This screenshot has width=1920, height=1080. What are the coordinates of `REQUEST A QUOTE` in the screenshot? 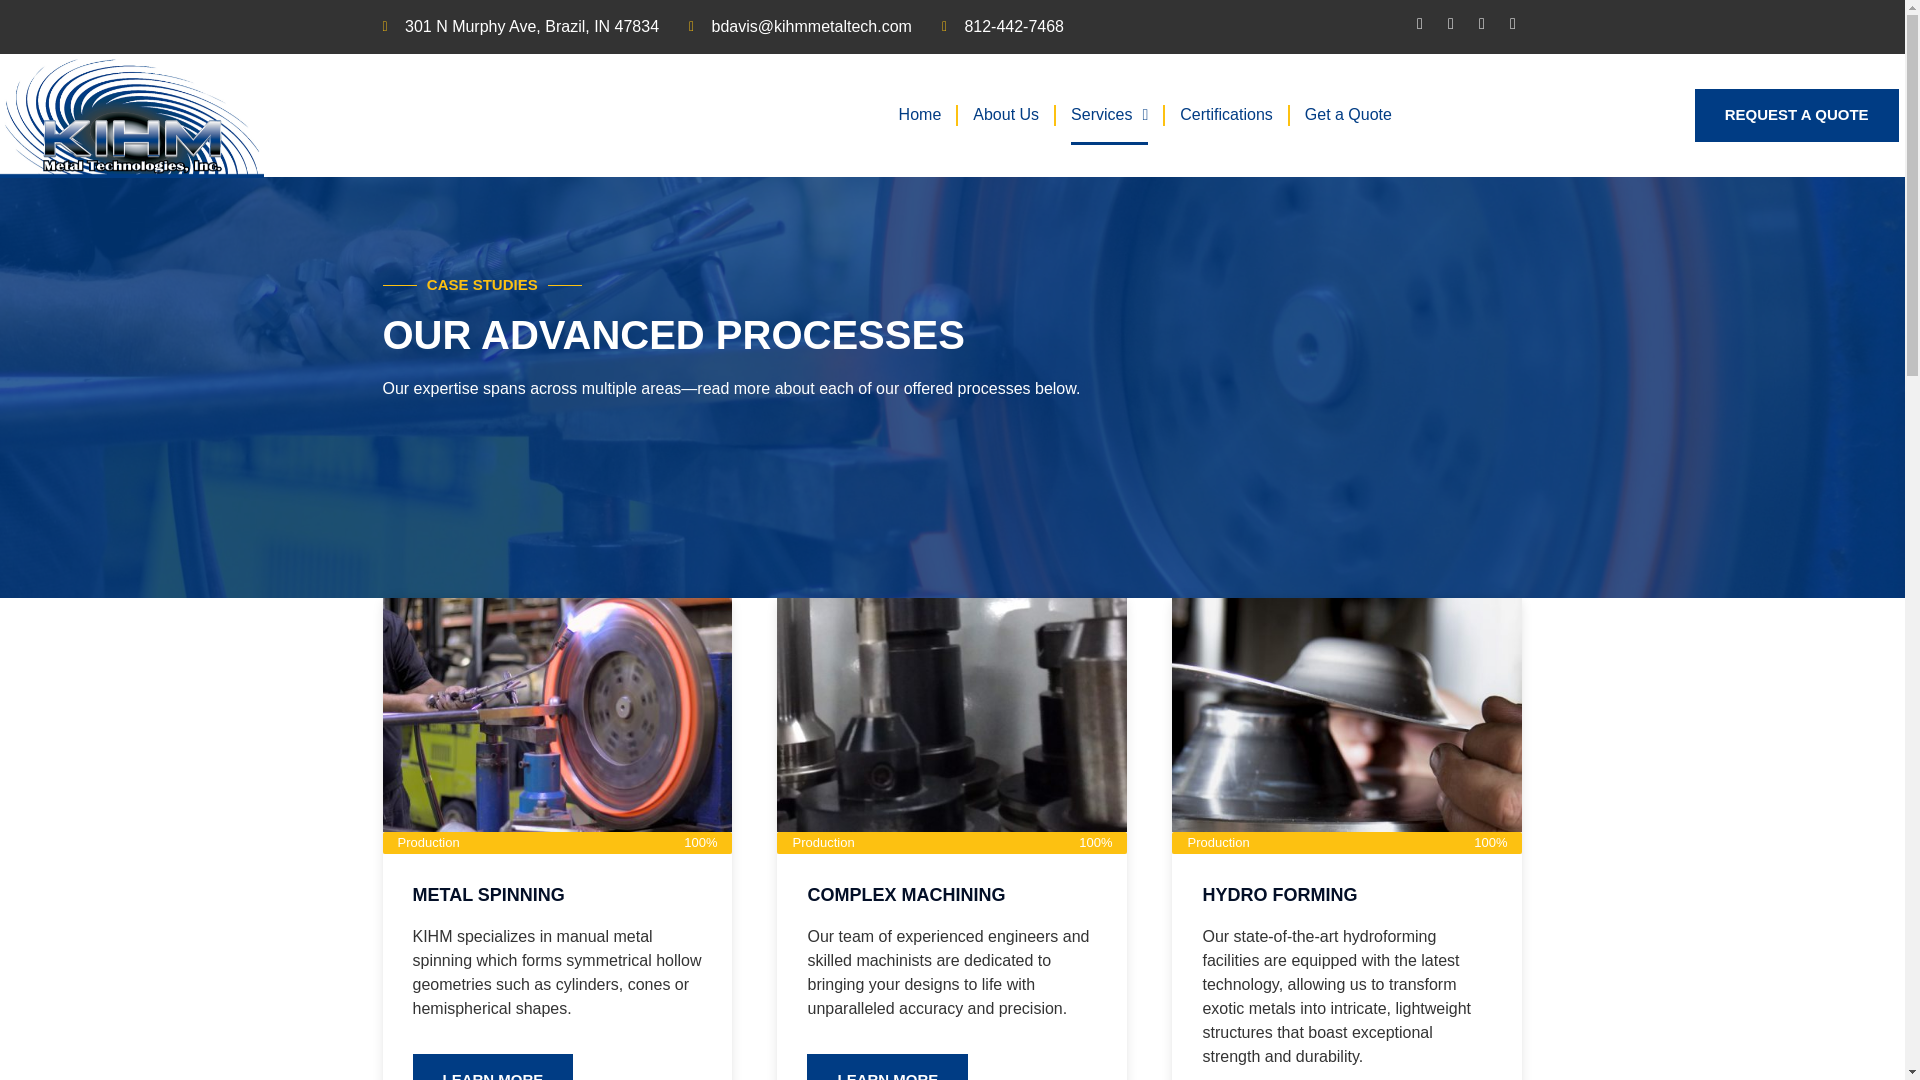 It's located at (1796, 114).